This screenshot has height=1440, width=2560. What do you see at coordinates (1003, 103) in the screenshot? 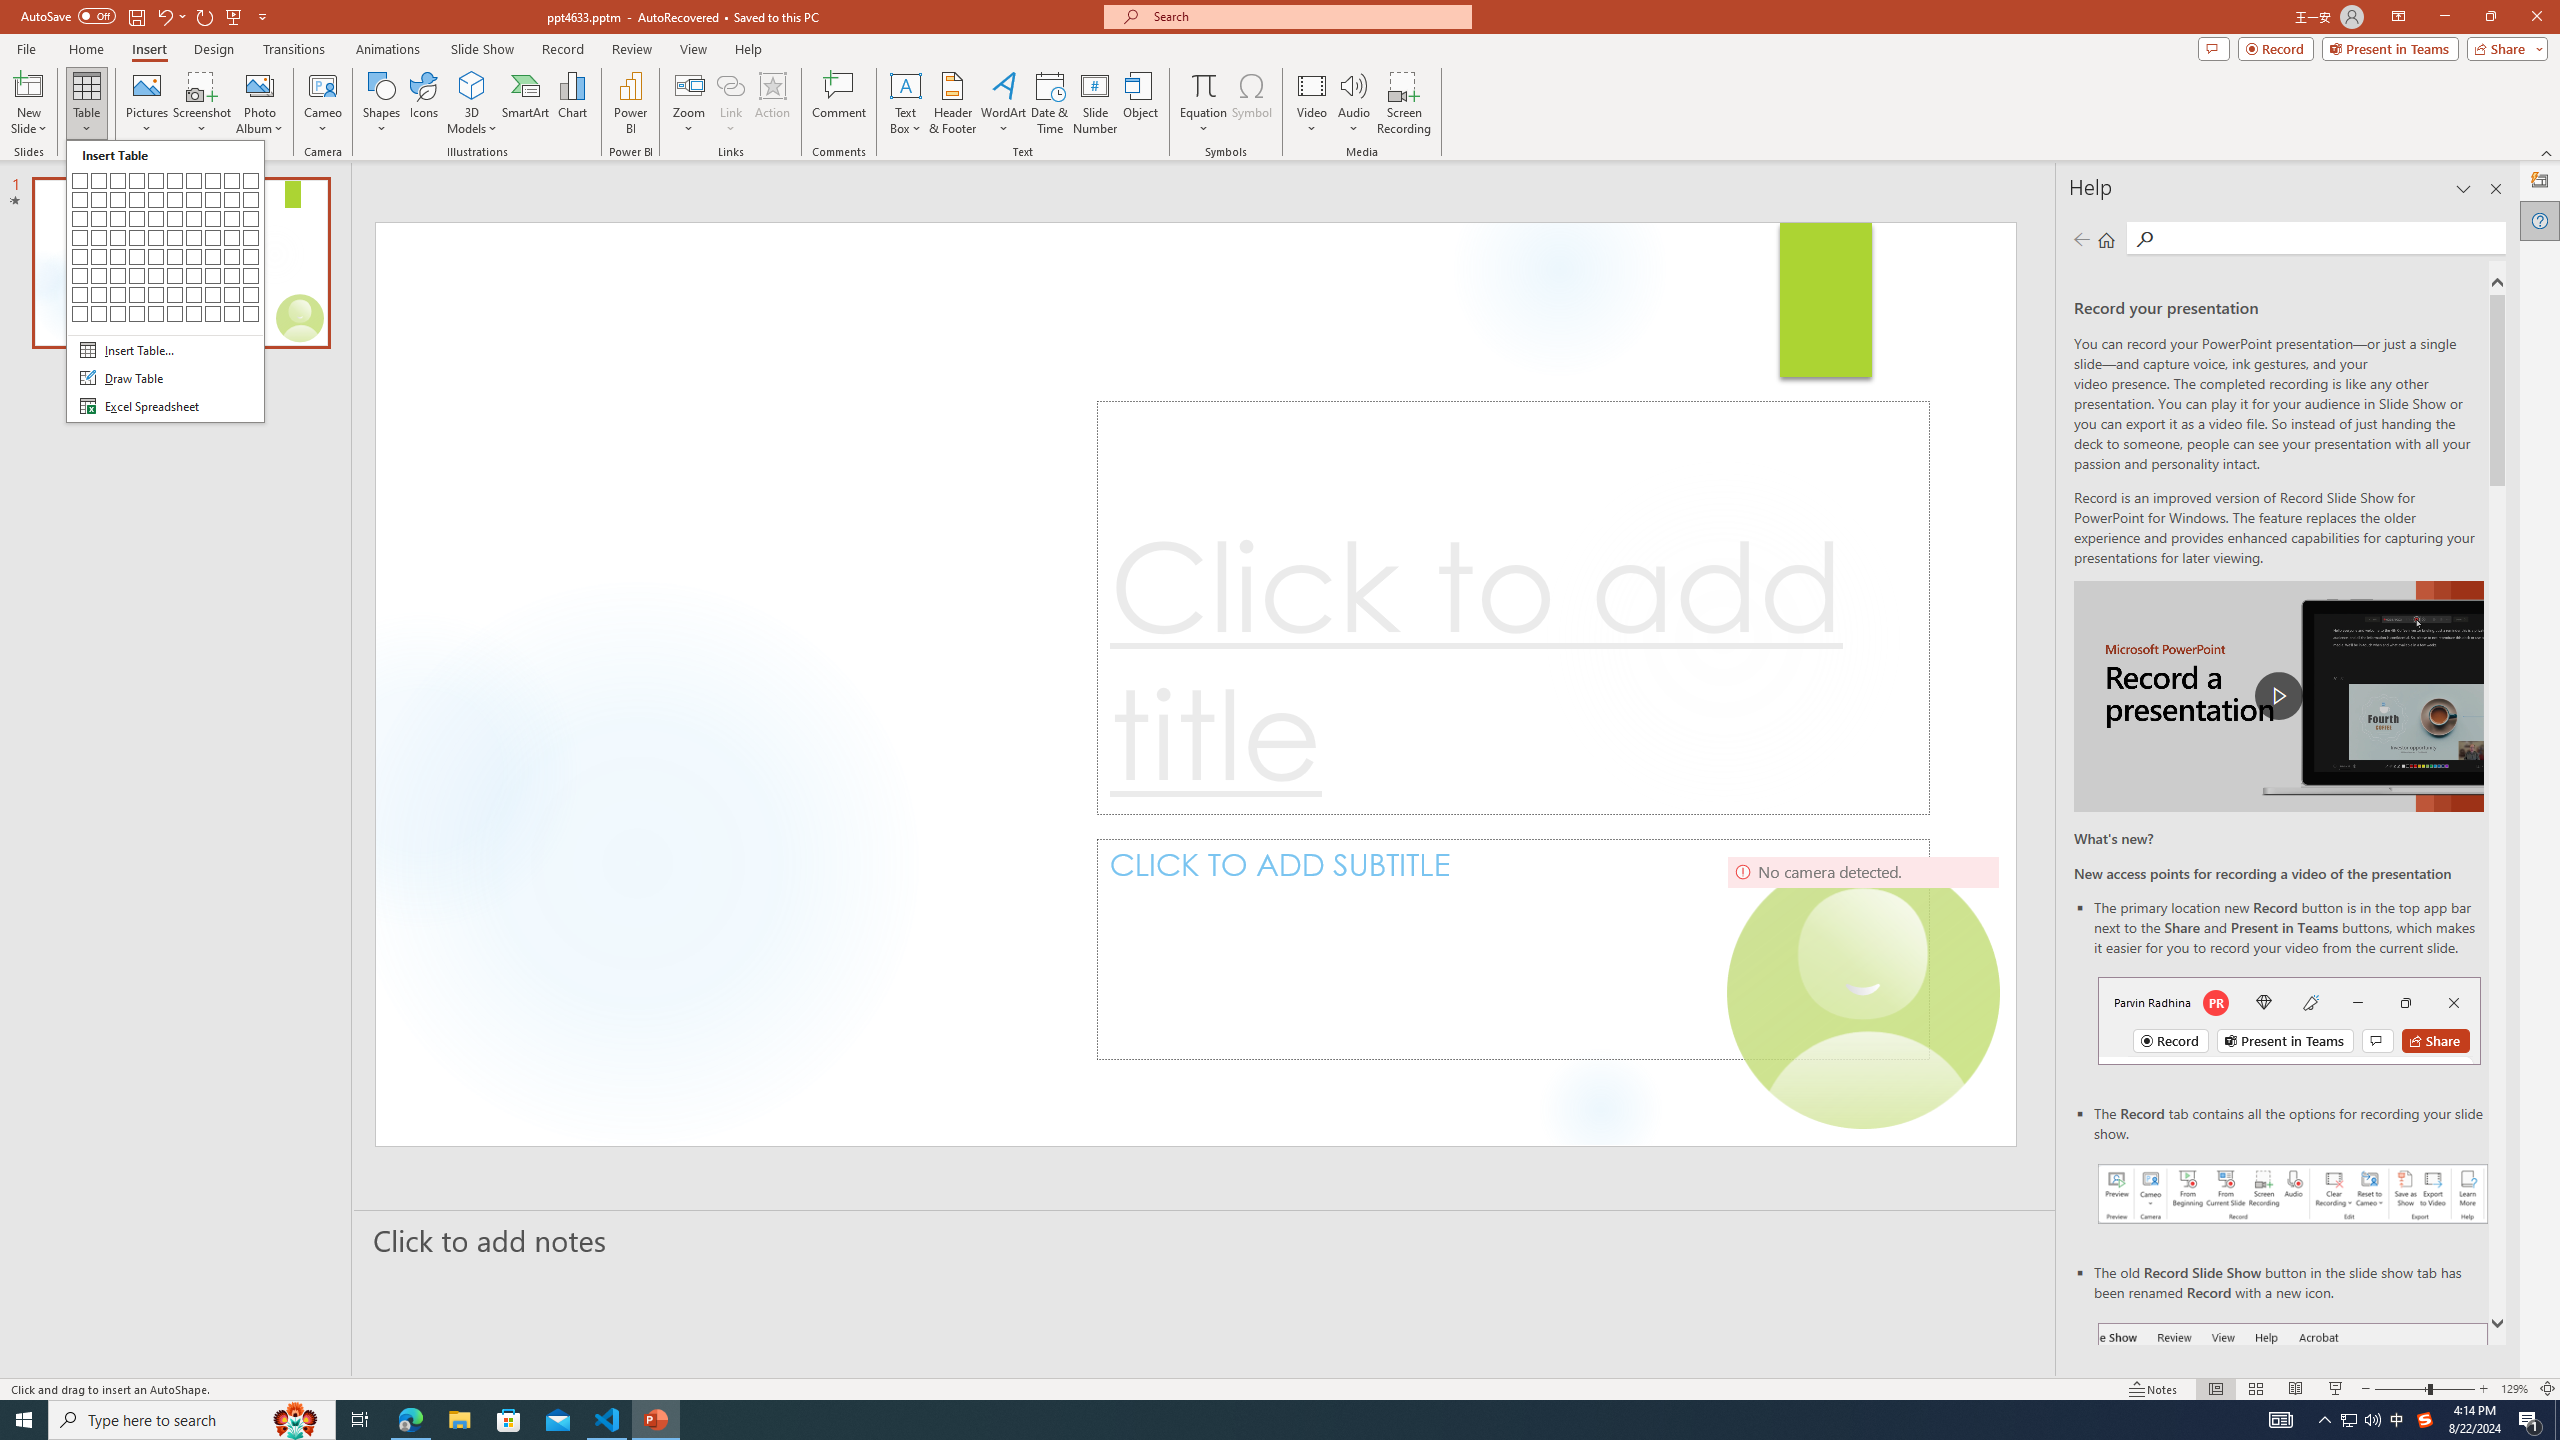
I see `WordArt` at bounding box center [1003, 103].